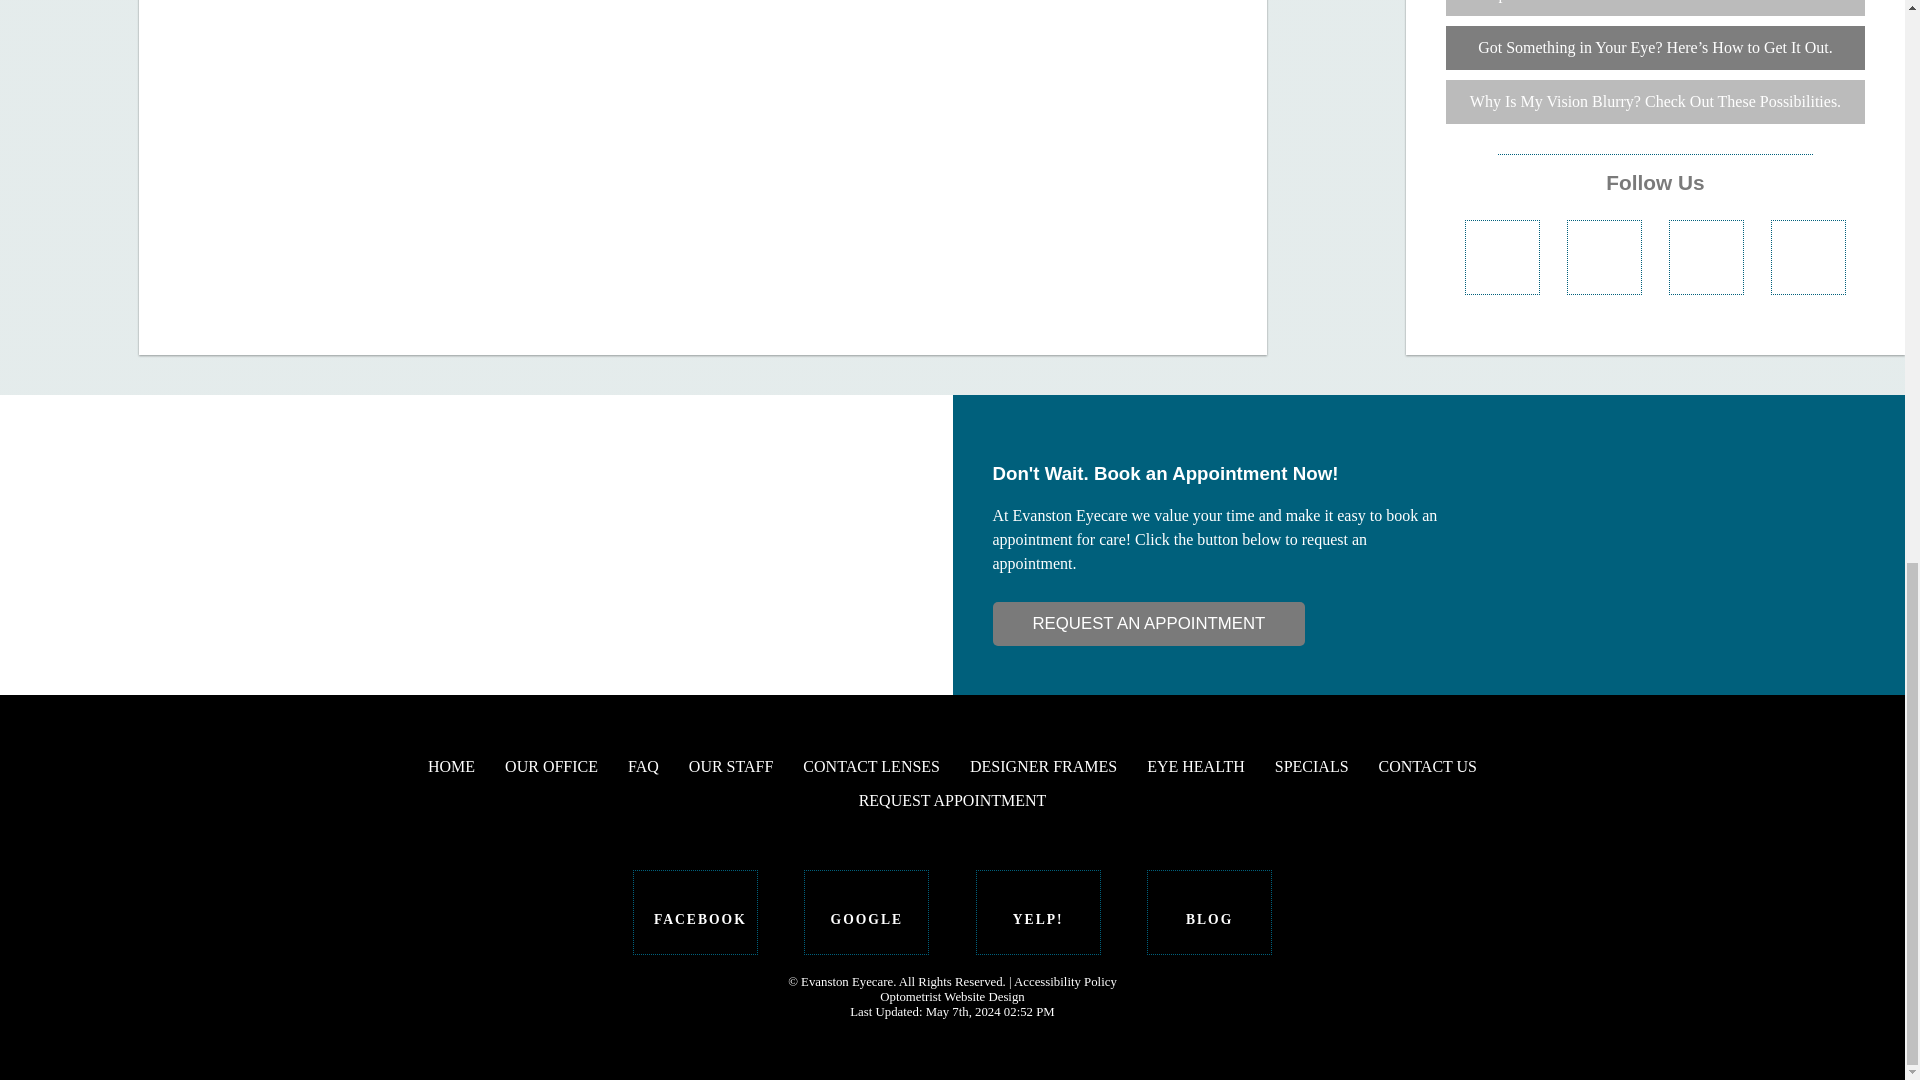 This screenshot has height=1080, width=1920. What do you see at coordinates (1654, 8) in the screenshot?
I see `Spots in Your Field of Vision: Harmless or Serious?` at bounding box center [1654, 8].